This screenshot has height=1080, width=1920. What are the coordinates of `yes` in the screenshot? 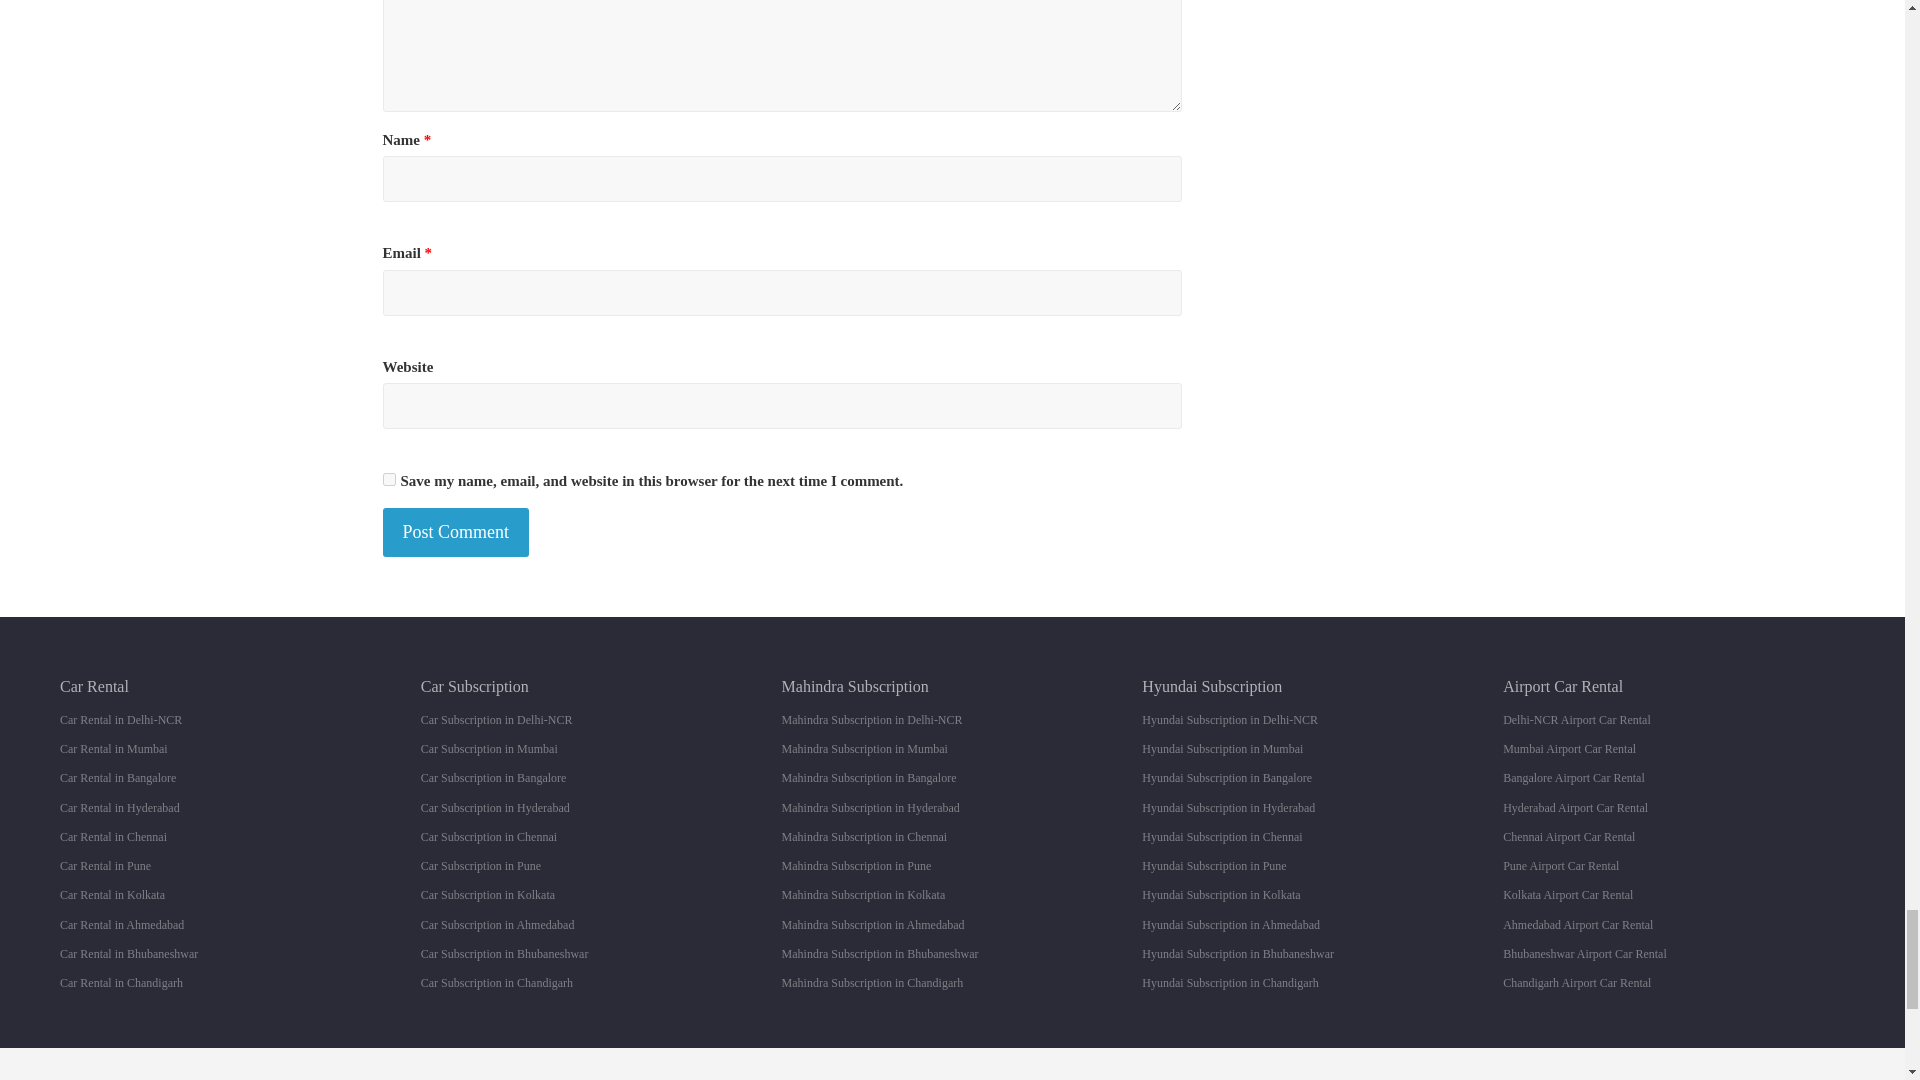 It's located at (388, 480).